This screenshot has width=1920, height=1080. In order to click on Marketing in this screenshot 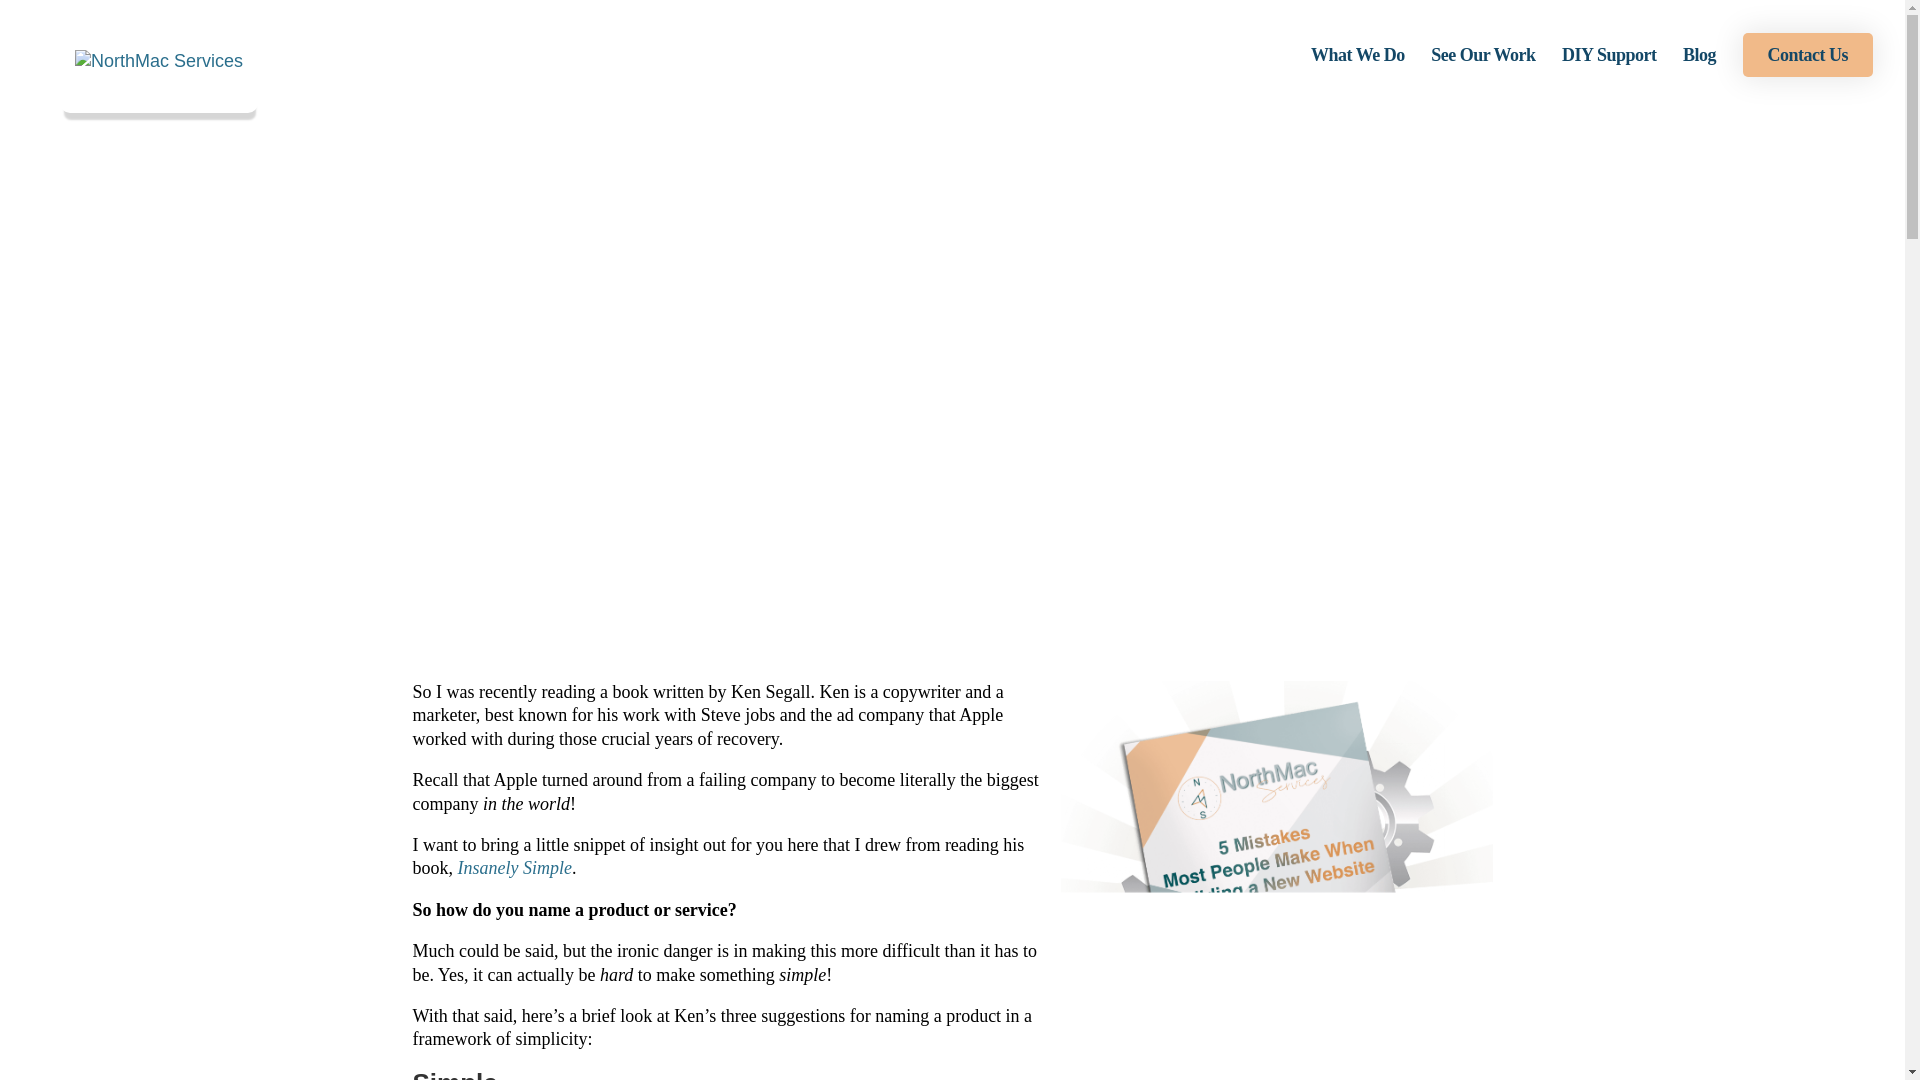, I will do `click(1026, 424)`.